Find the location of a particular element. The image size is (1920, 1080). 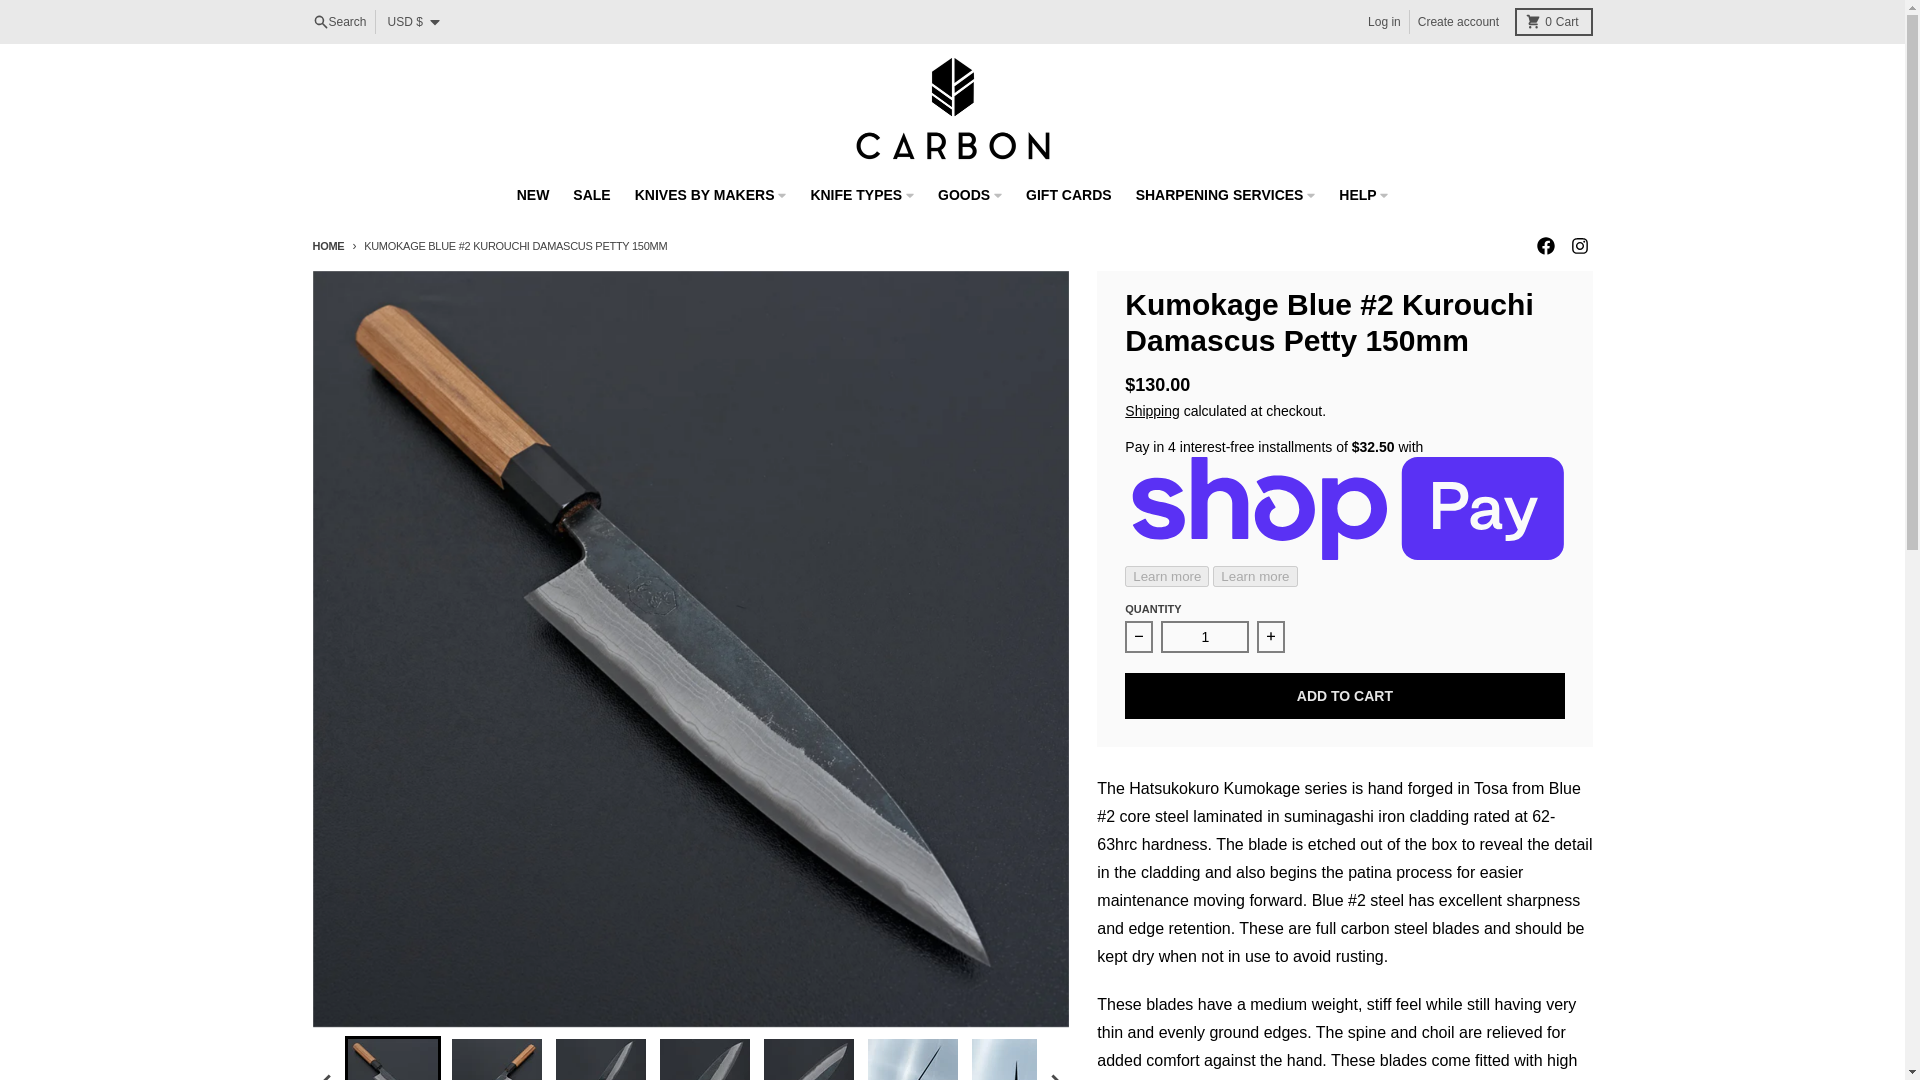

Search is located at coordinates (338, 21).